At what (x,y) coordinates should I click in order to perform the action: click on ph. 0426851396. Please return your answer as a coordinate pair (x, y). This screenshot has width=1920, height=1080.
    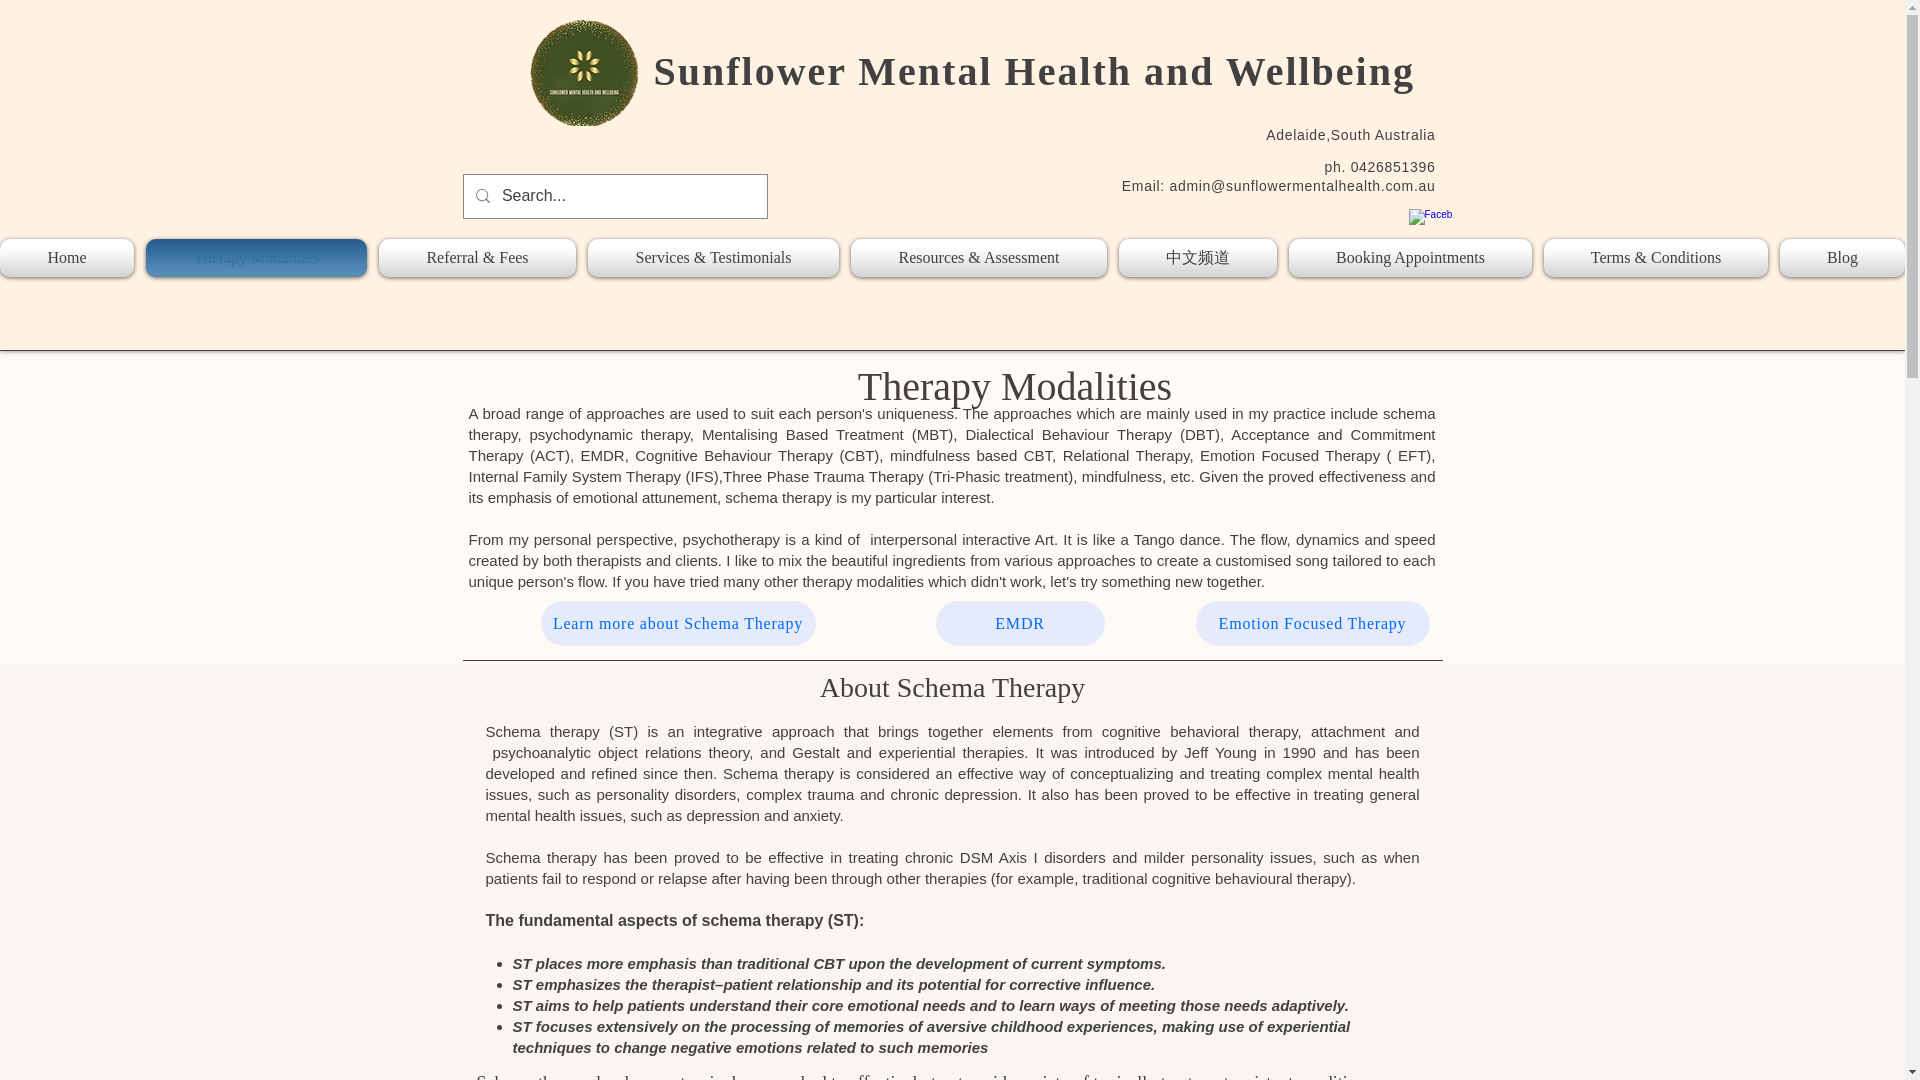
    Looking at the image, I should click on (1379, 166).